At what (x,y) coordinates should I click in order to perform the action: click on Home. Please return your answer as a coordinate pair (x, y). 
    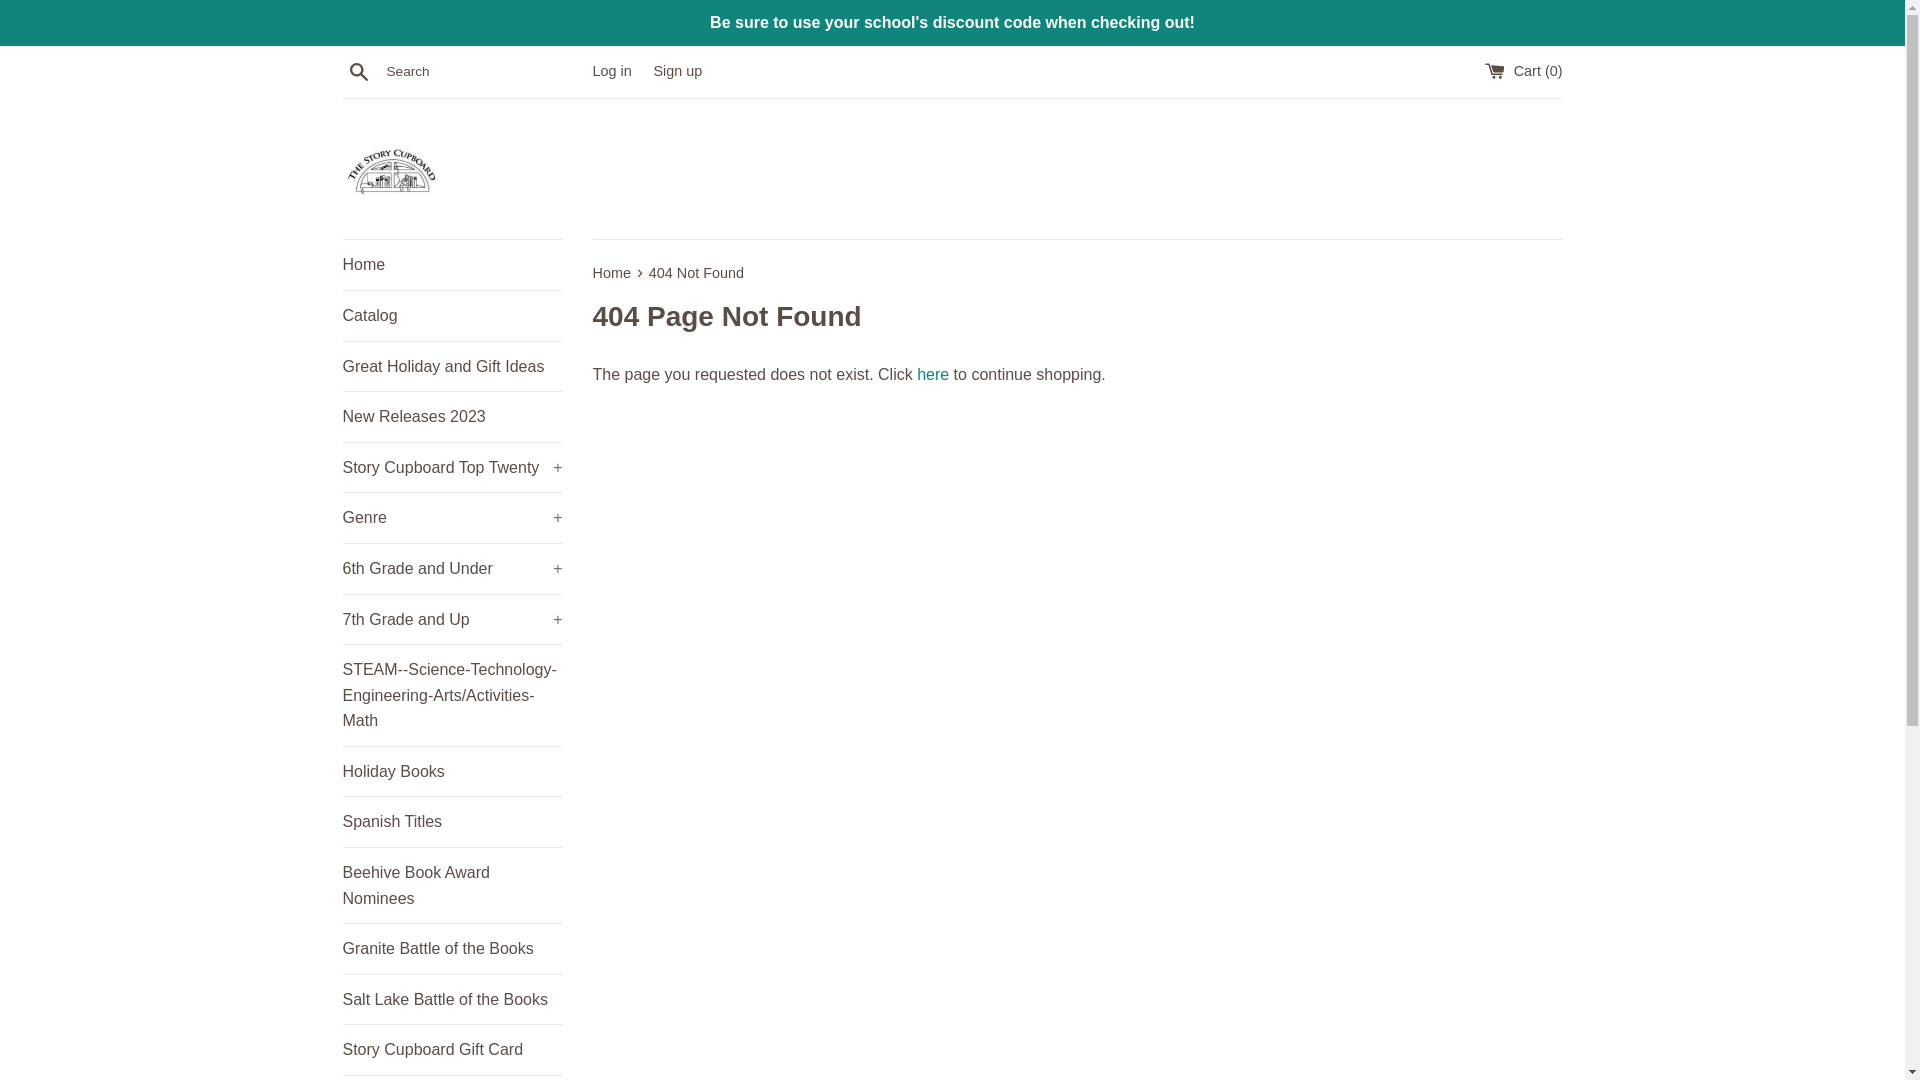
    Looking at the image, I should click on (452, 264).